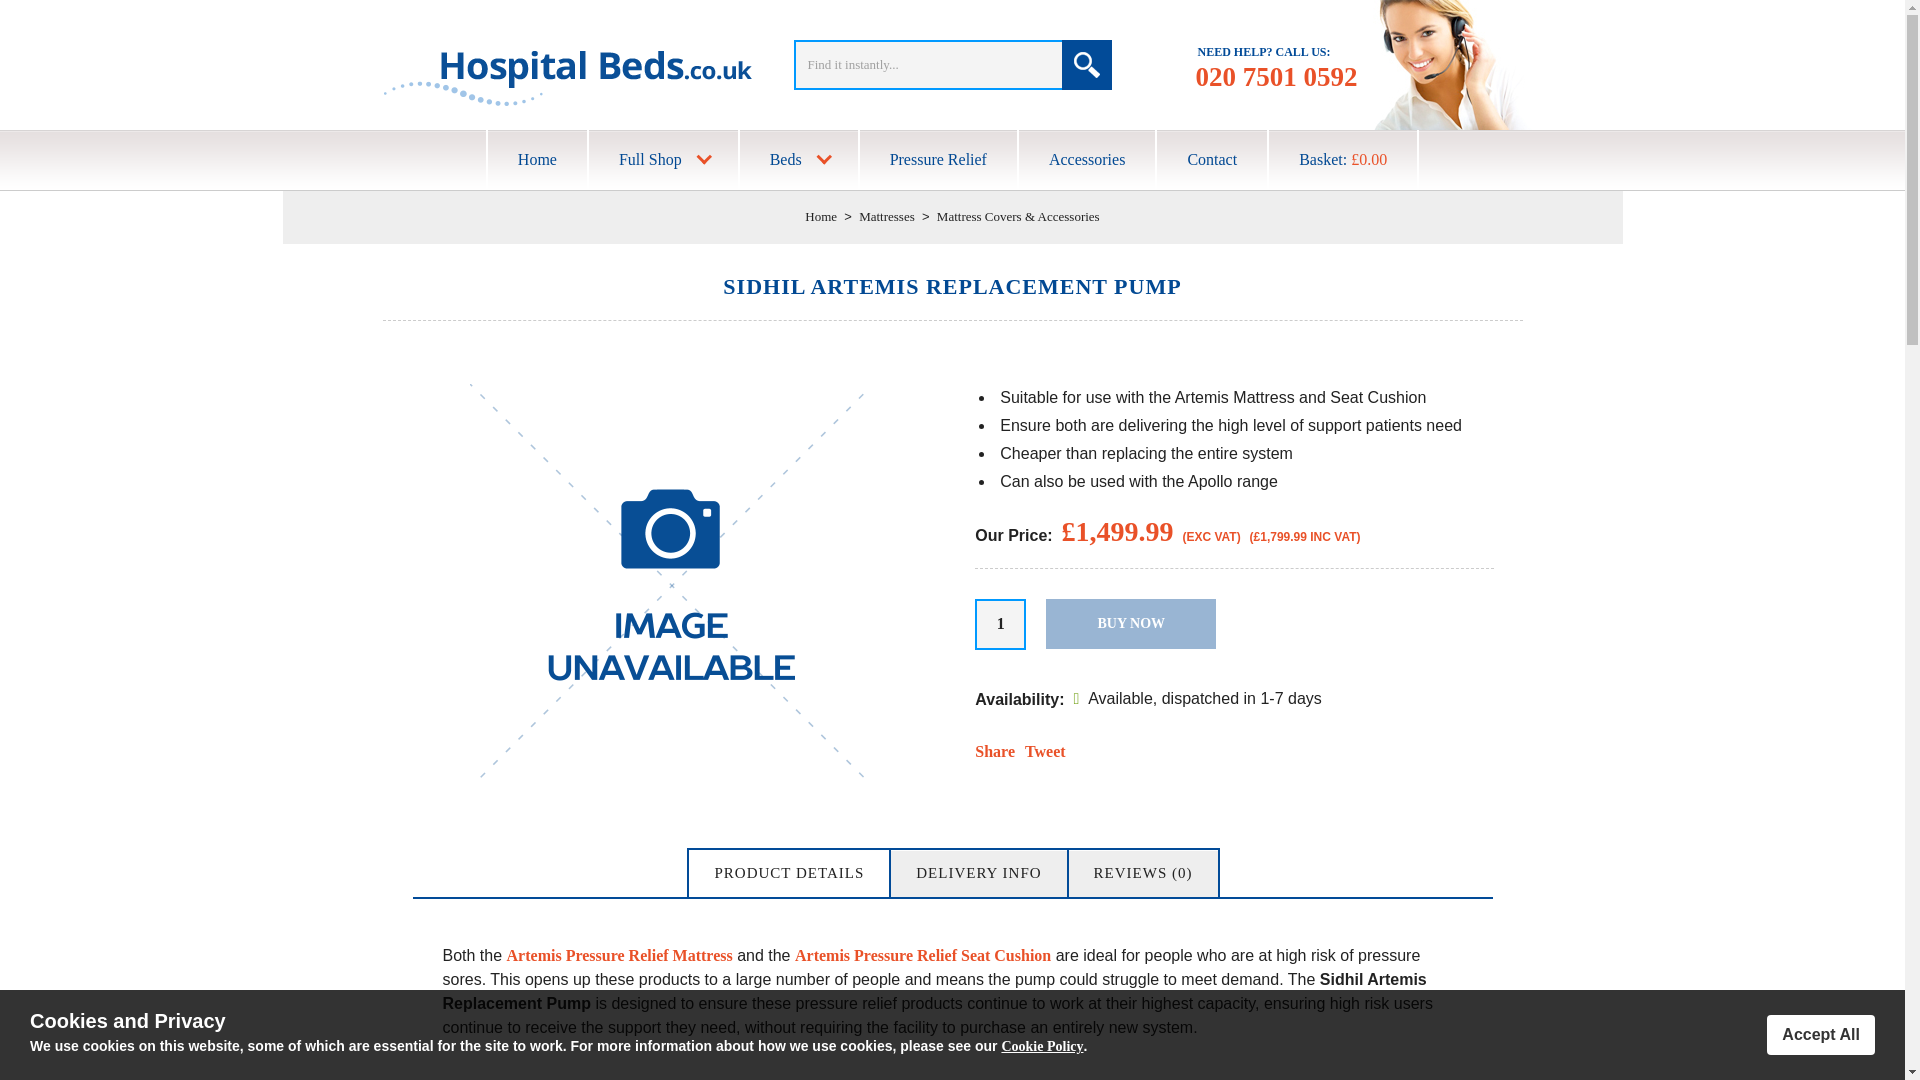 Image resolution: width=1920 pixels, height=1080 pixels. What do you see at coordinates (1130, 624) in the screenshot?
I see `BUY NOW` at bounding box center [1130, 624].